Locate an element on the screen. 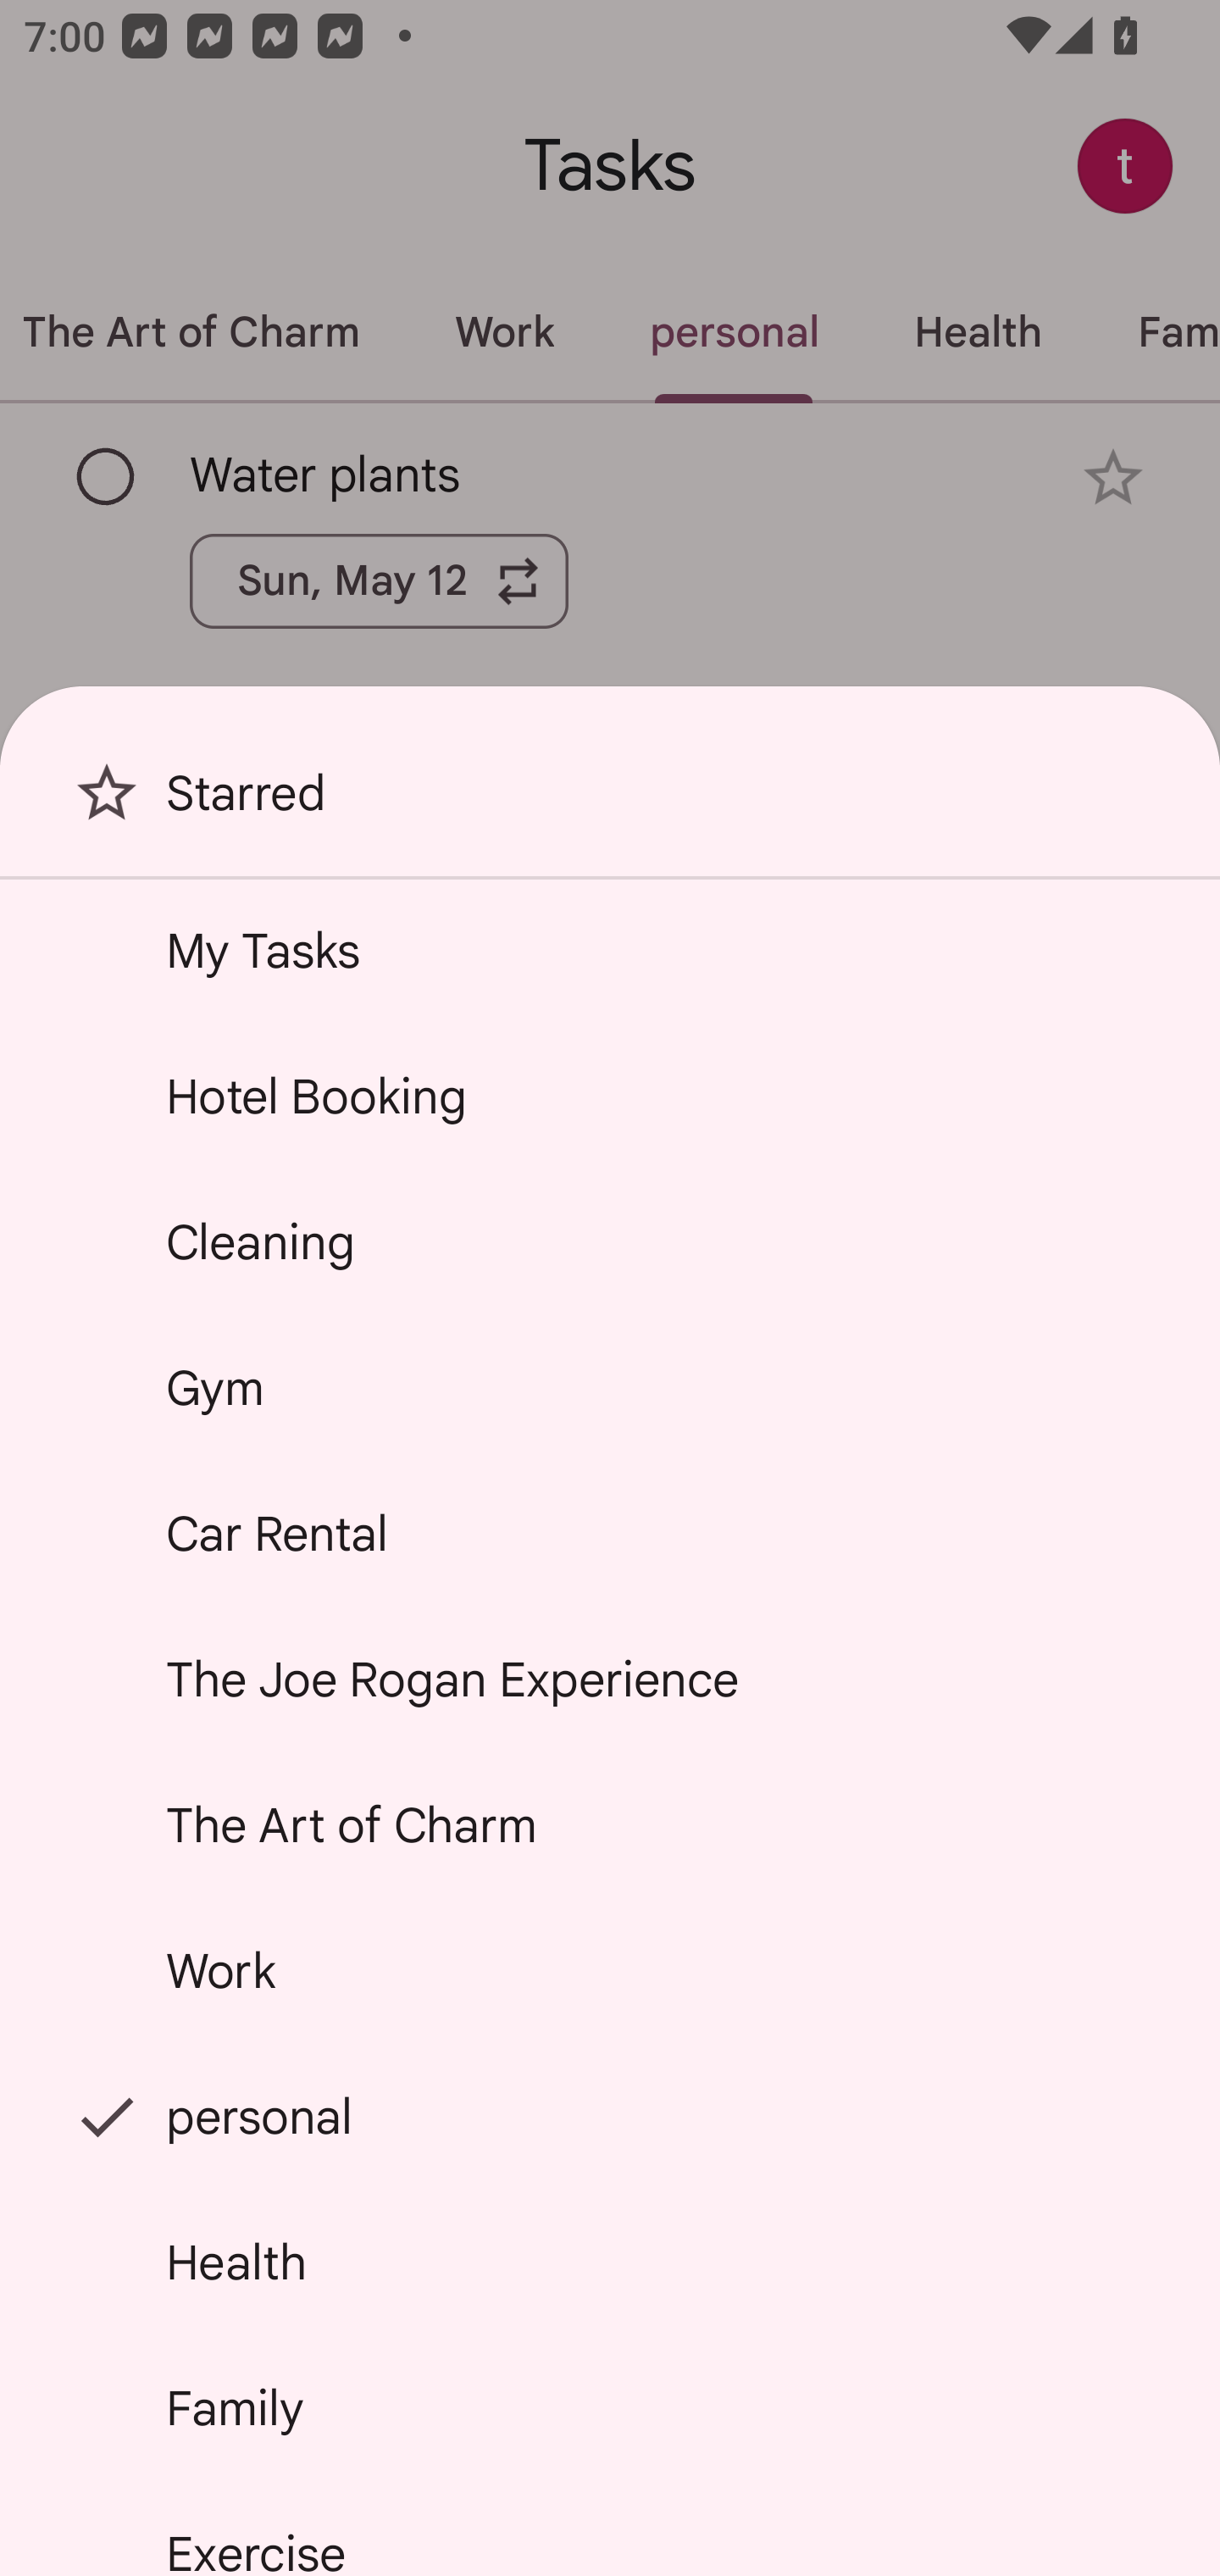 The image size is (1220, 2576). Work is located at coordinates (610, 1971).